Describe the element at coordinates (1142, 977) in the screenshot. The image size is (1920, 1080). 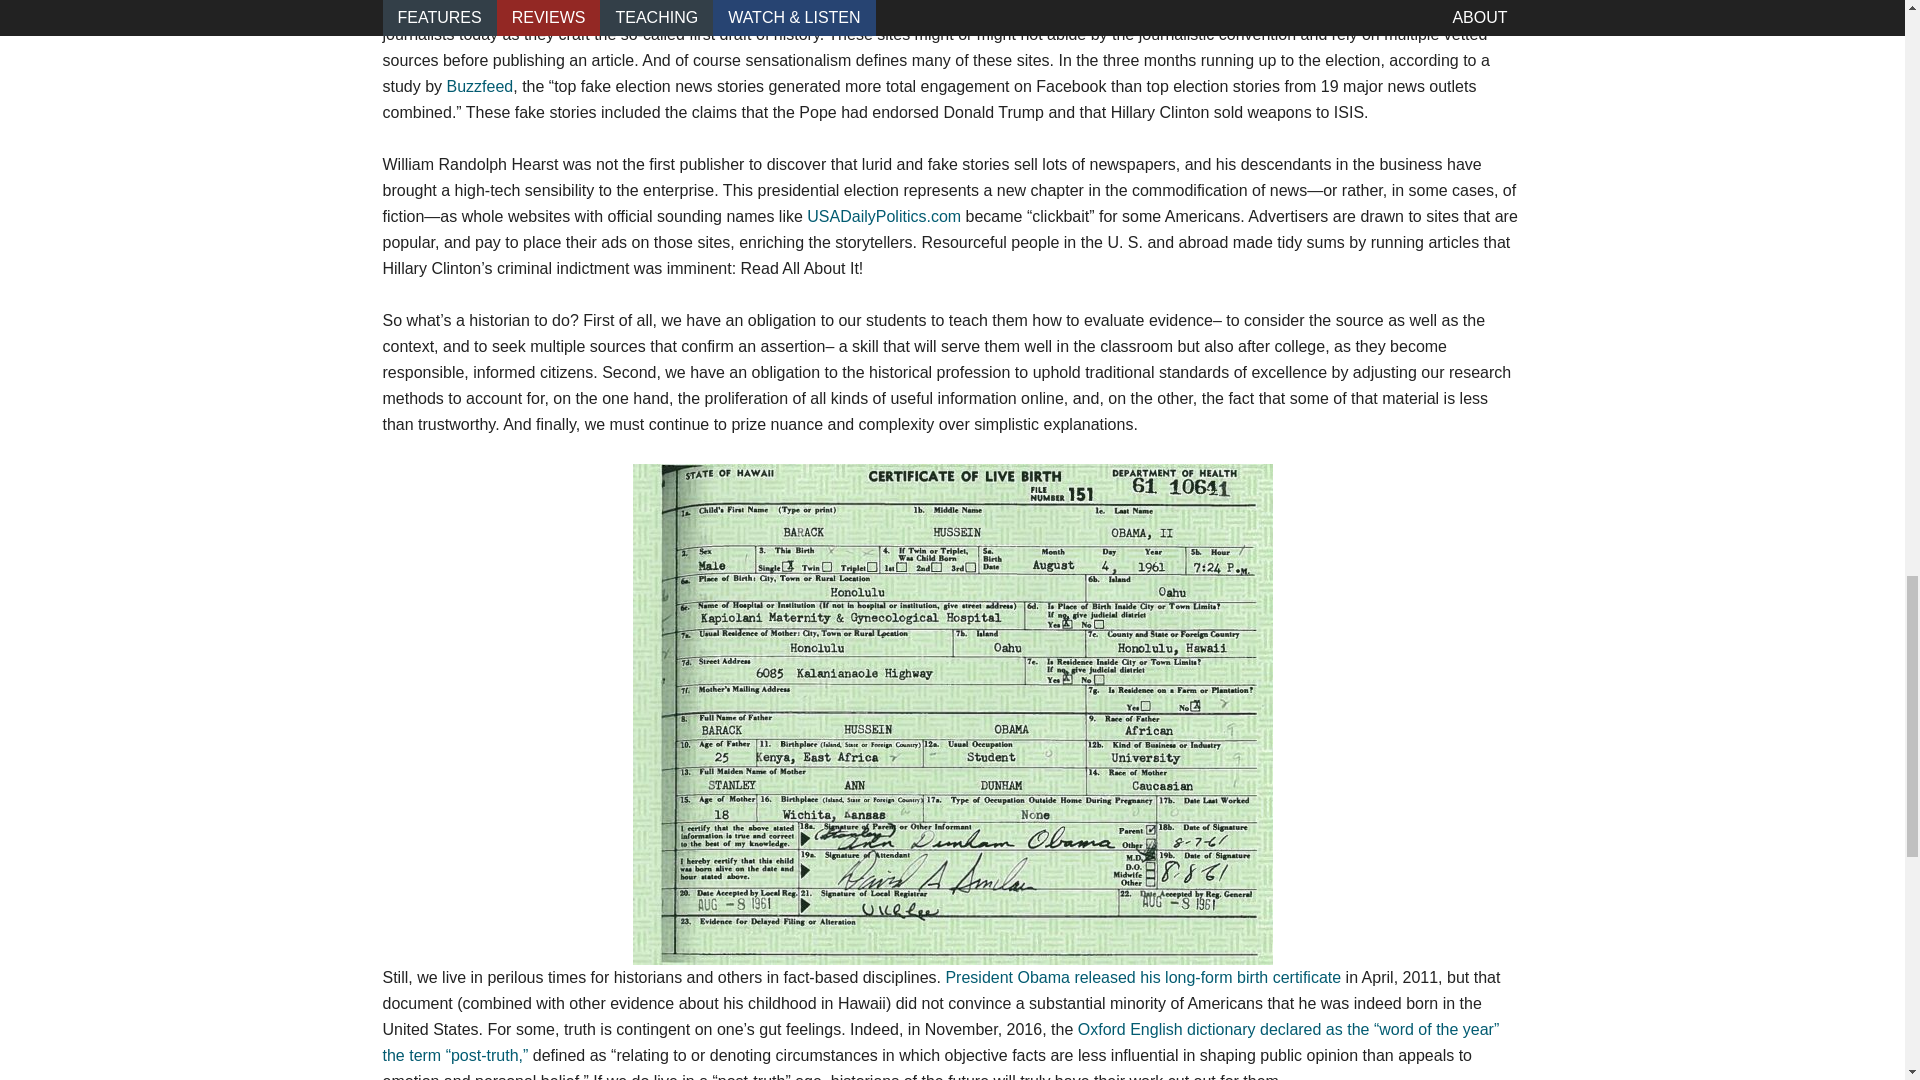
I see `President Obama released his long-form birth certificate` at that location.